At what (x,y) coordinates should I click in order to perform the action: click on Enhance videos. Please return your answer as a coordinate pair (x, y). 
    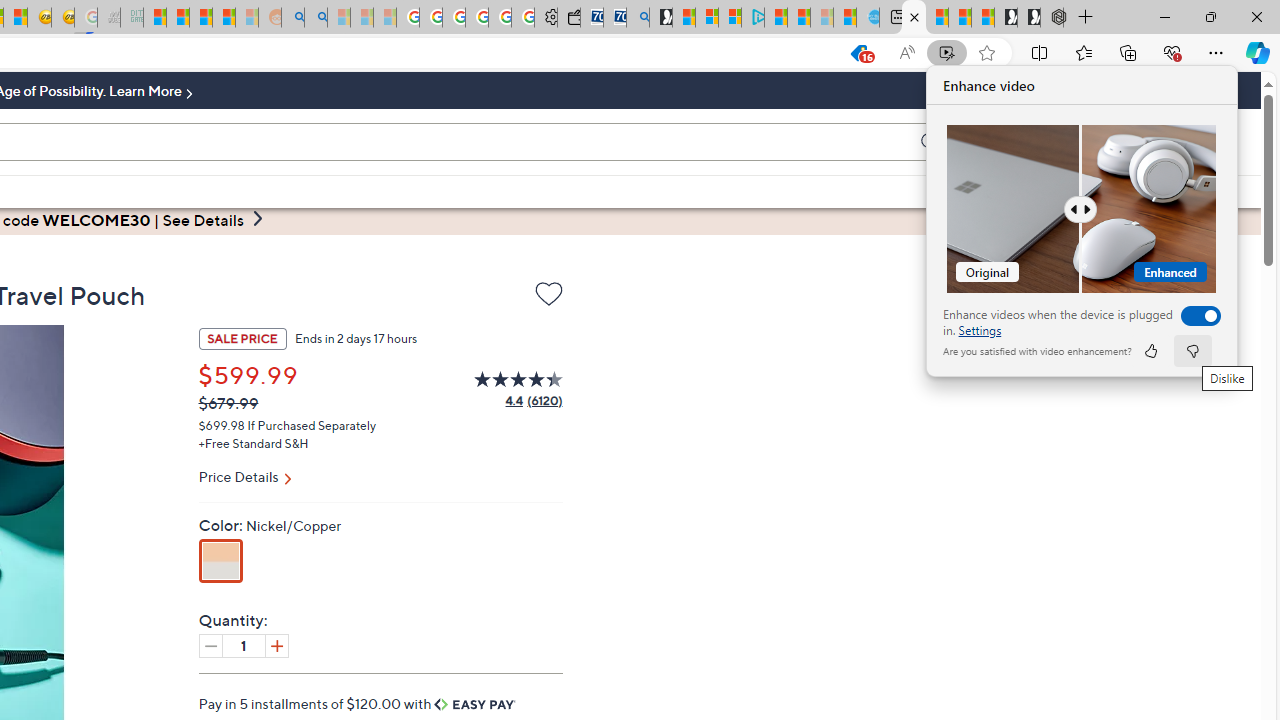
    Looking at the image, I should click on (1196, 316).